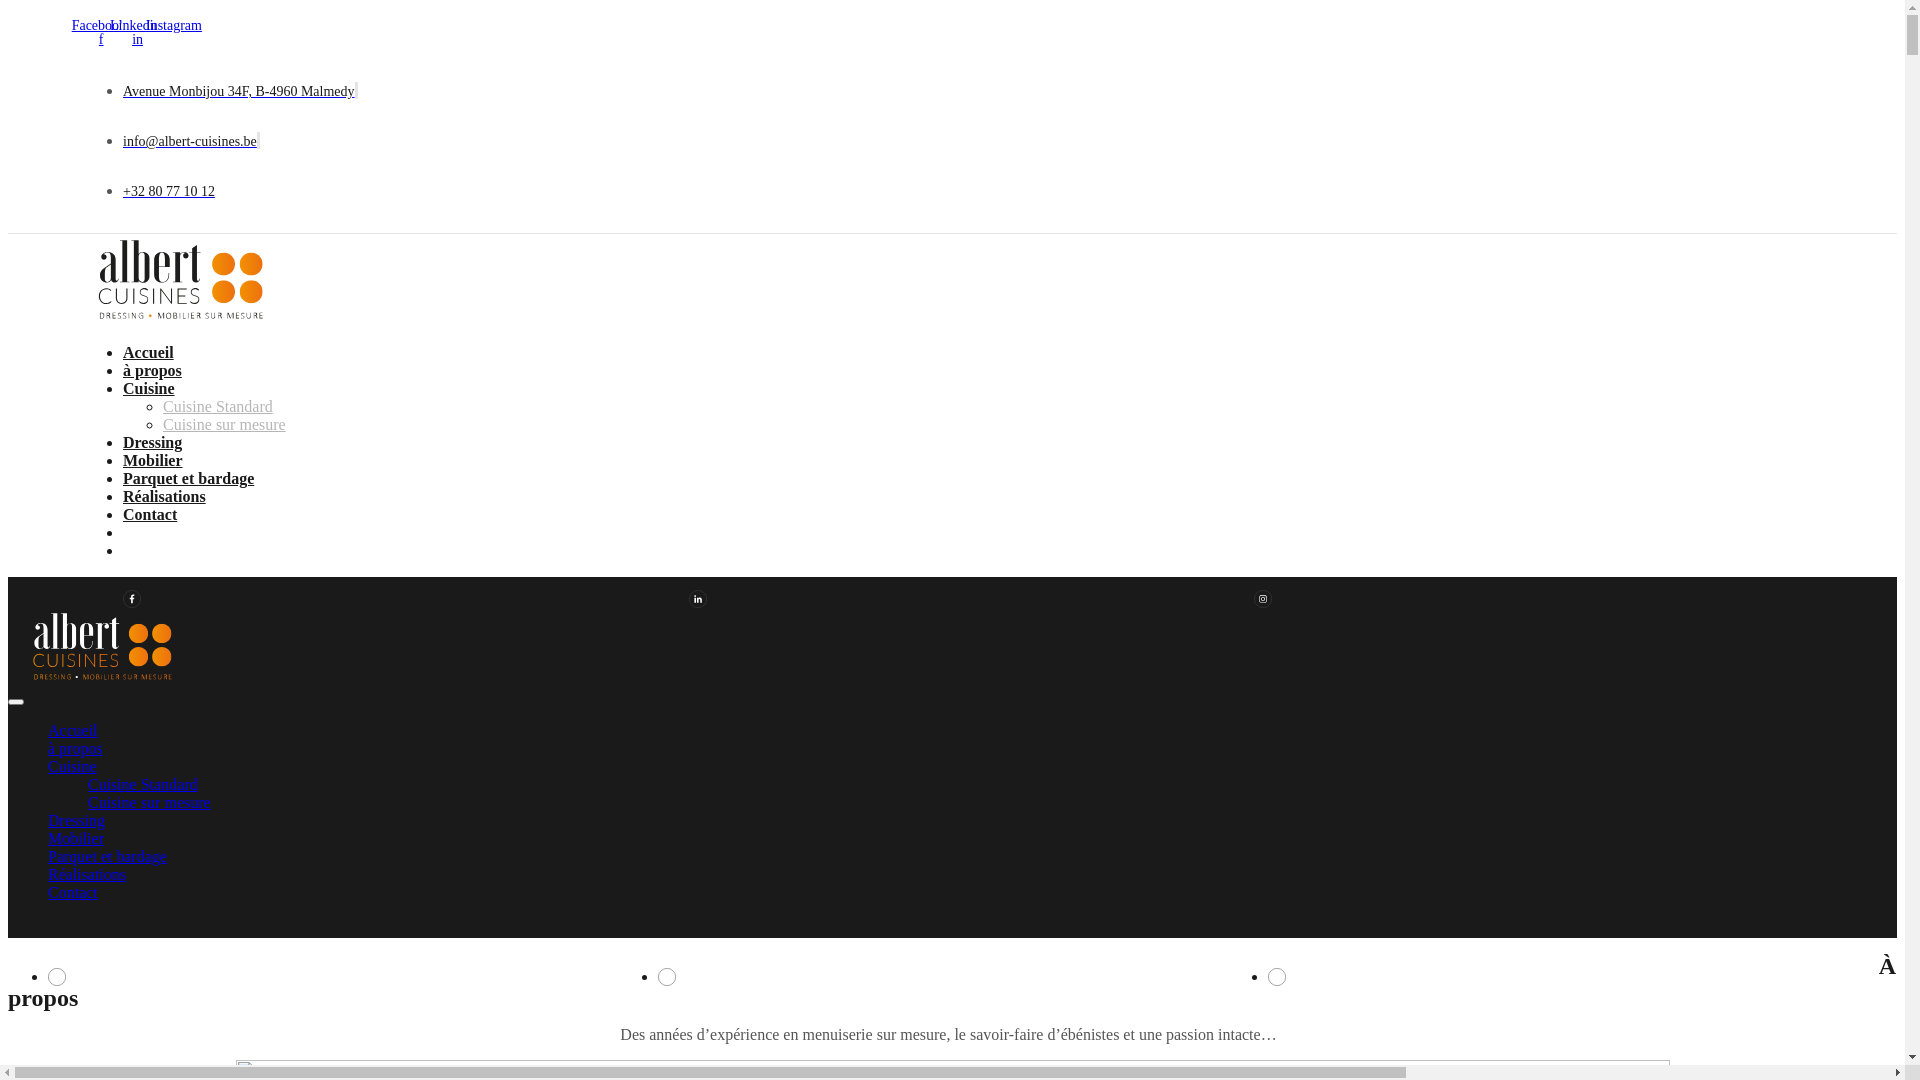 Image resolution: width=1920 pixels, height=1080 pixels. I want to click on Cuisine Standard, so click(143, 784).